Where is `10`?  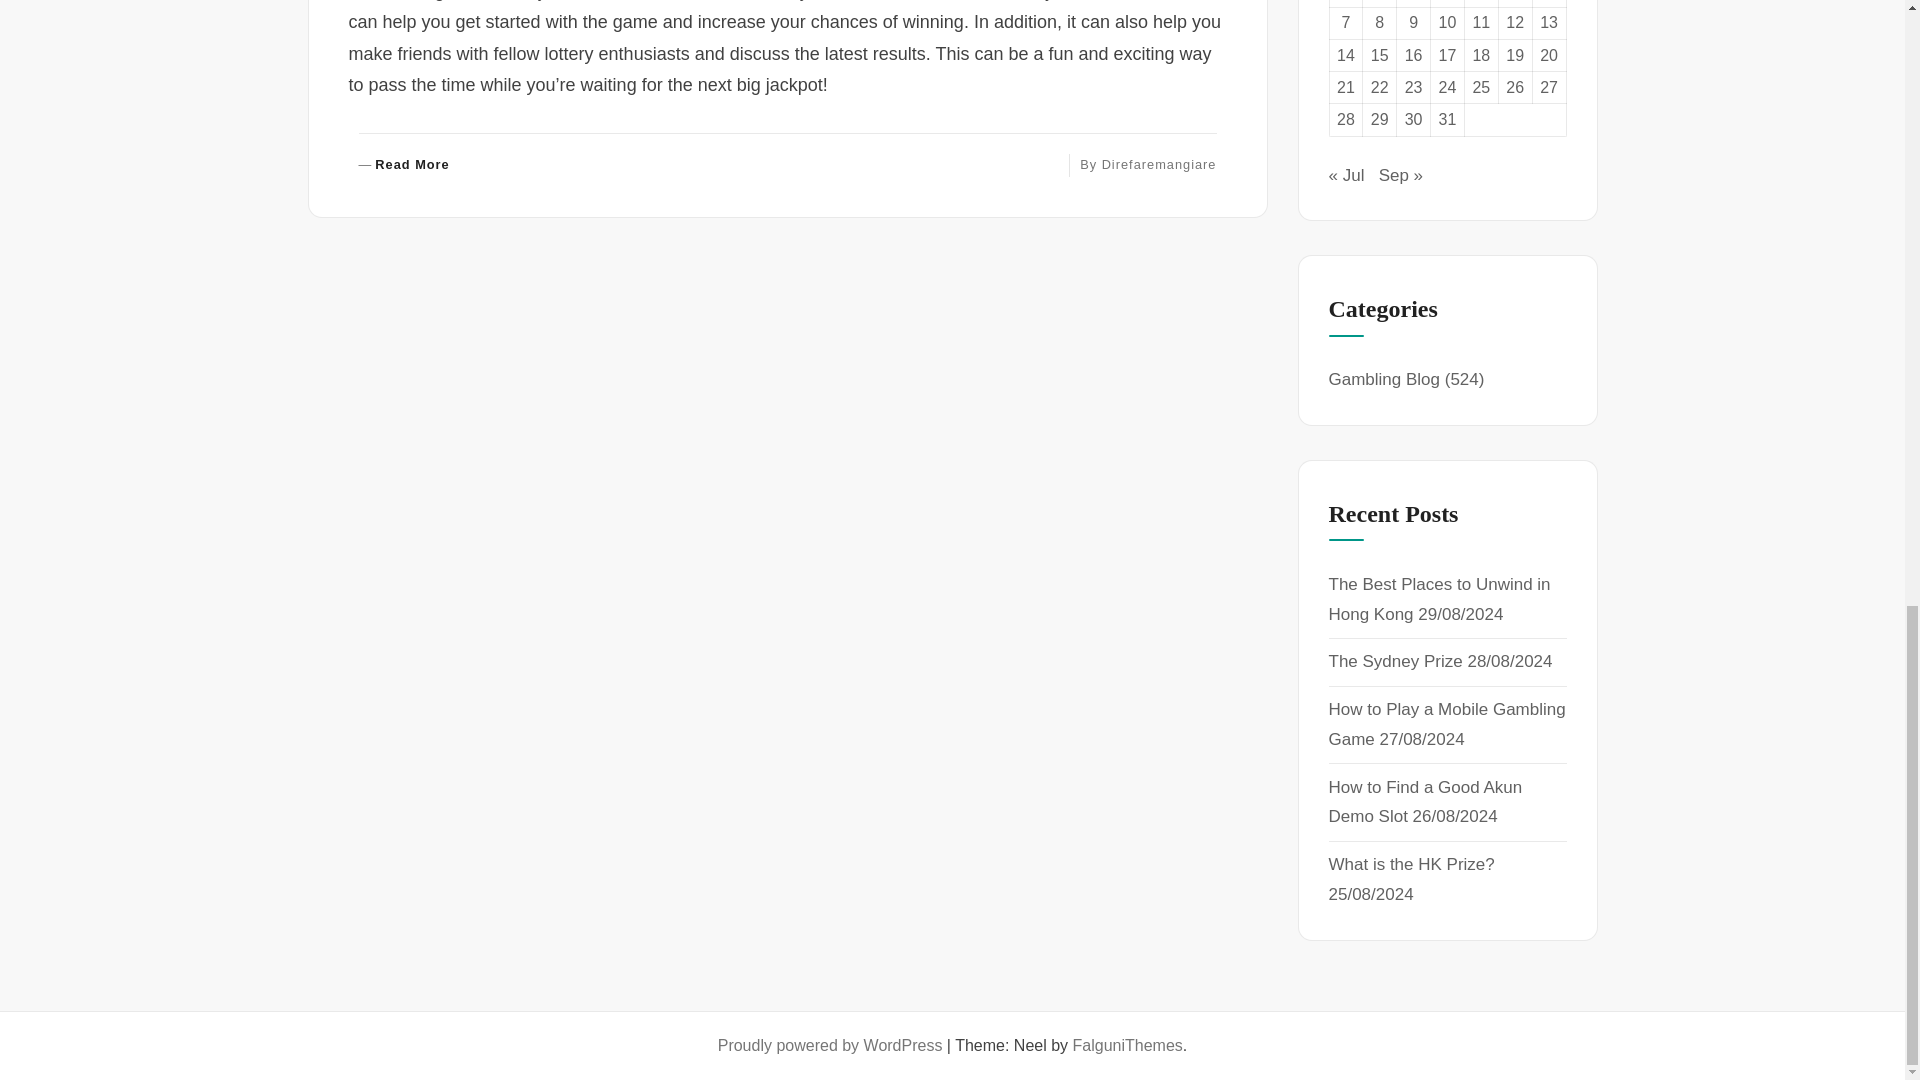 10 is located at coordinates (1480, 22).